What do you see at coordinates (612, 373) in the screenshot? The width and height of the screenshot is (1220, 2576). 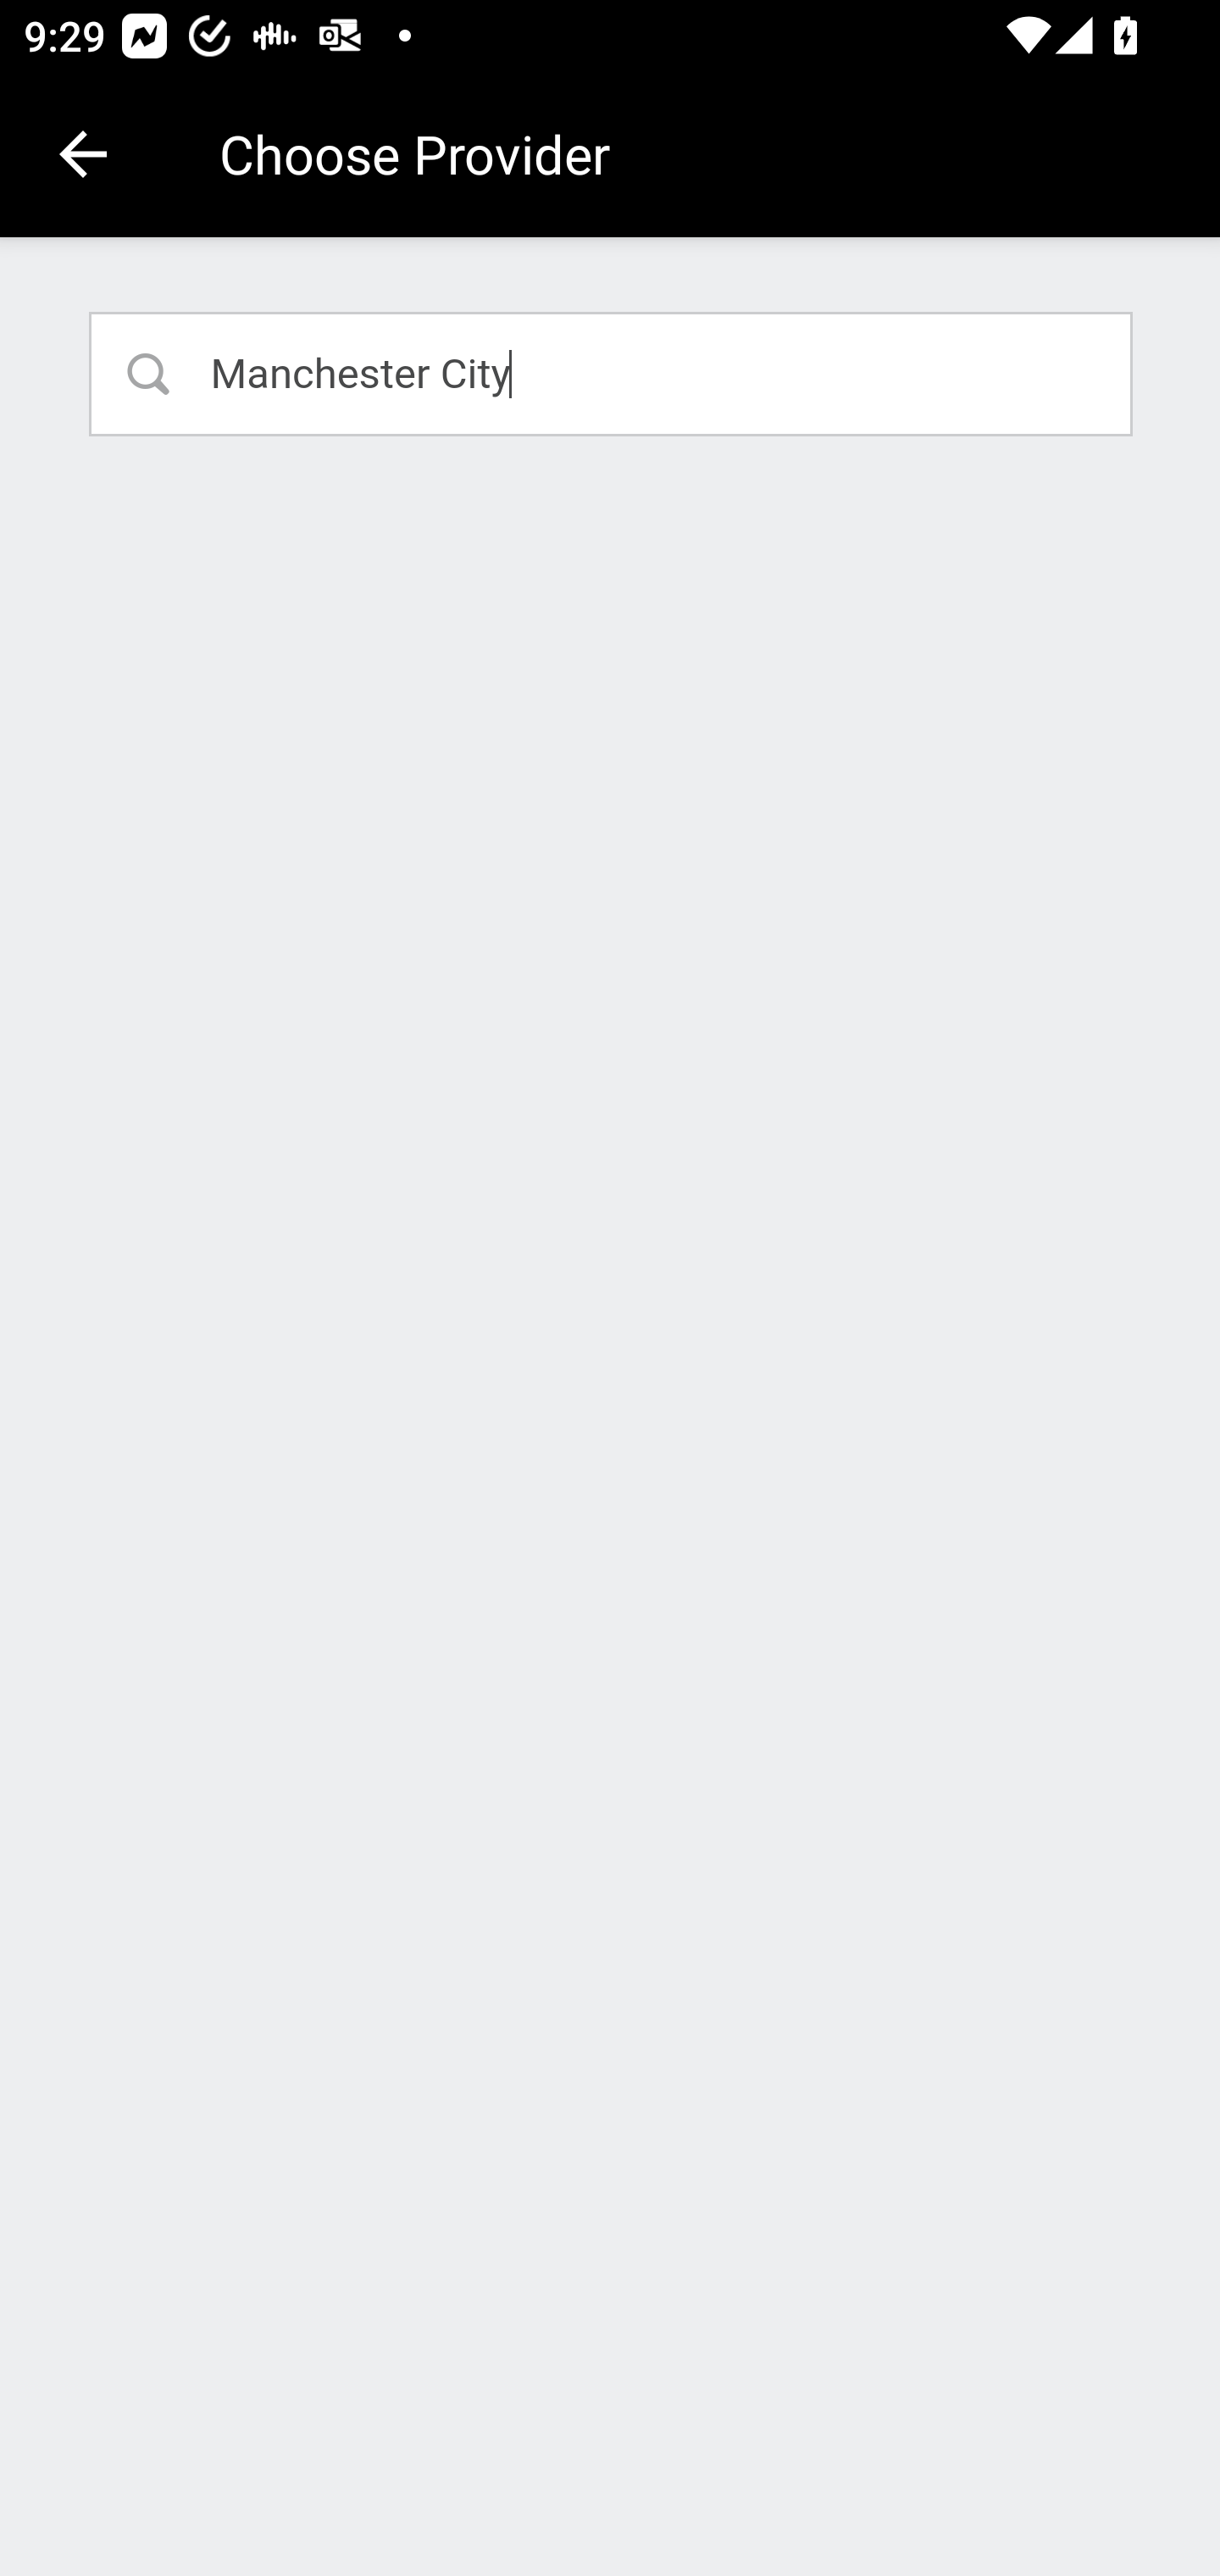 I see `Manchester City` at bounding box center [612, 373].